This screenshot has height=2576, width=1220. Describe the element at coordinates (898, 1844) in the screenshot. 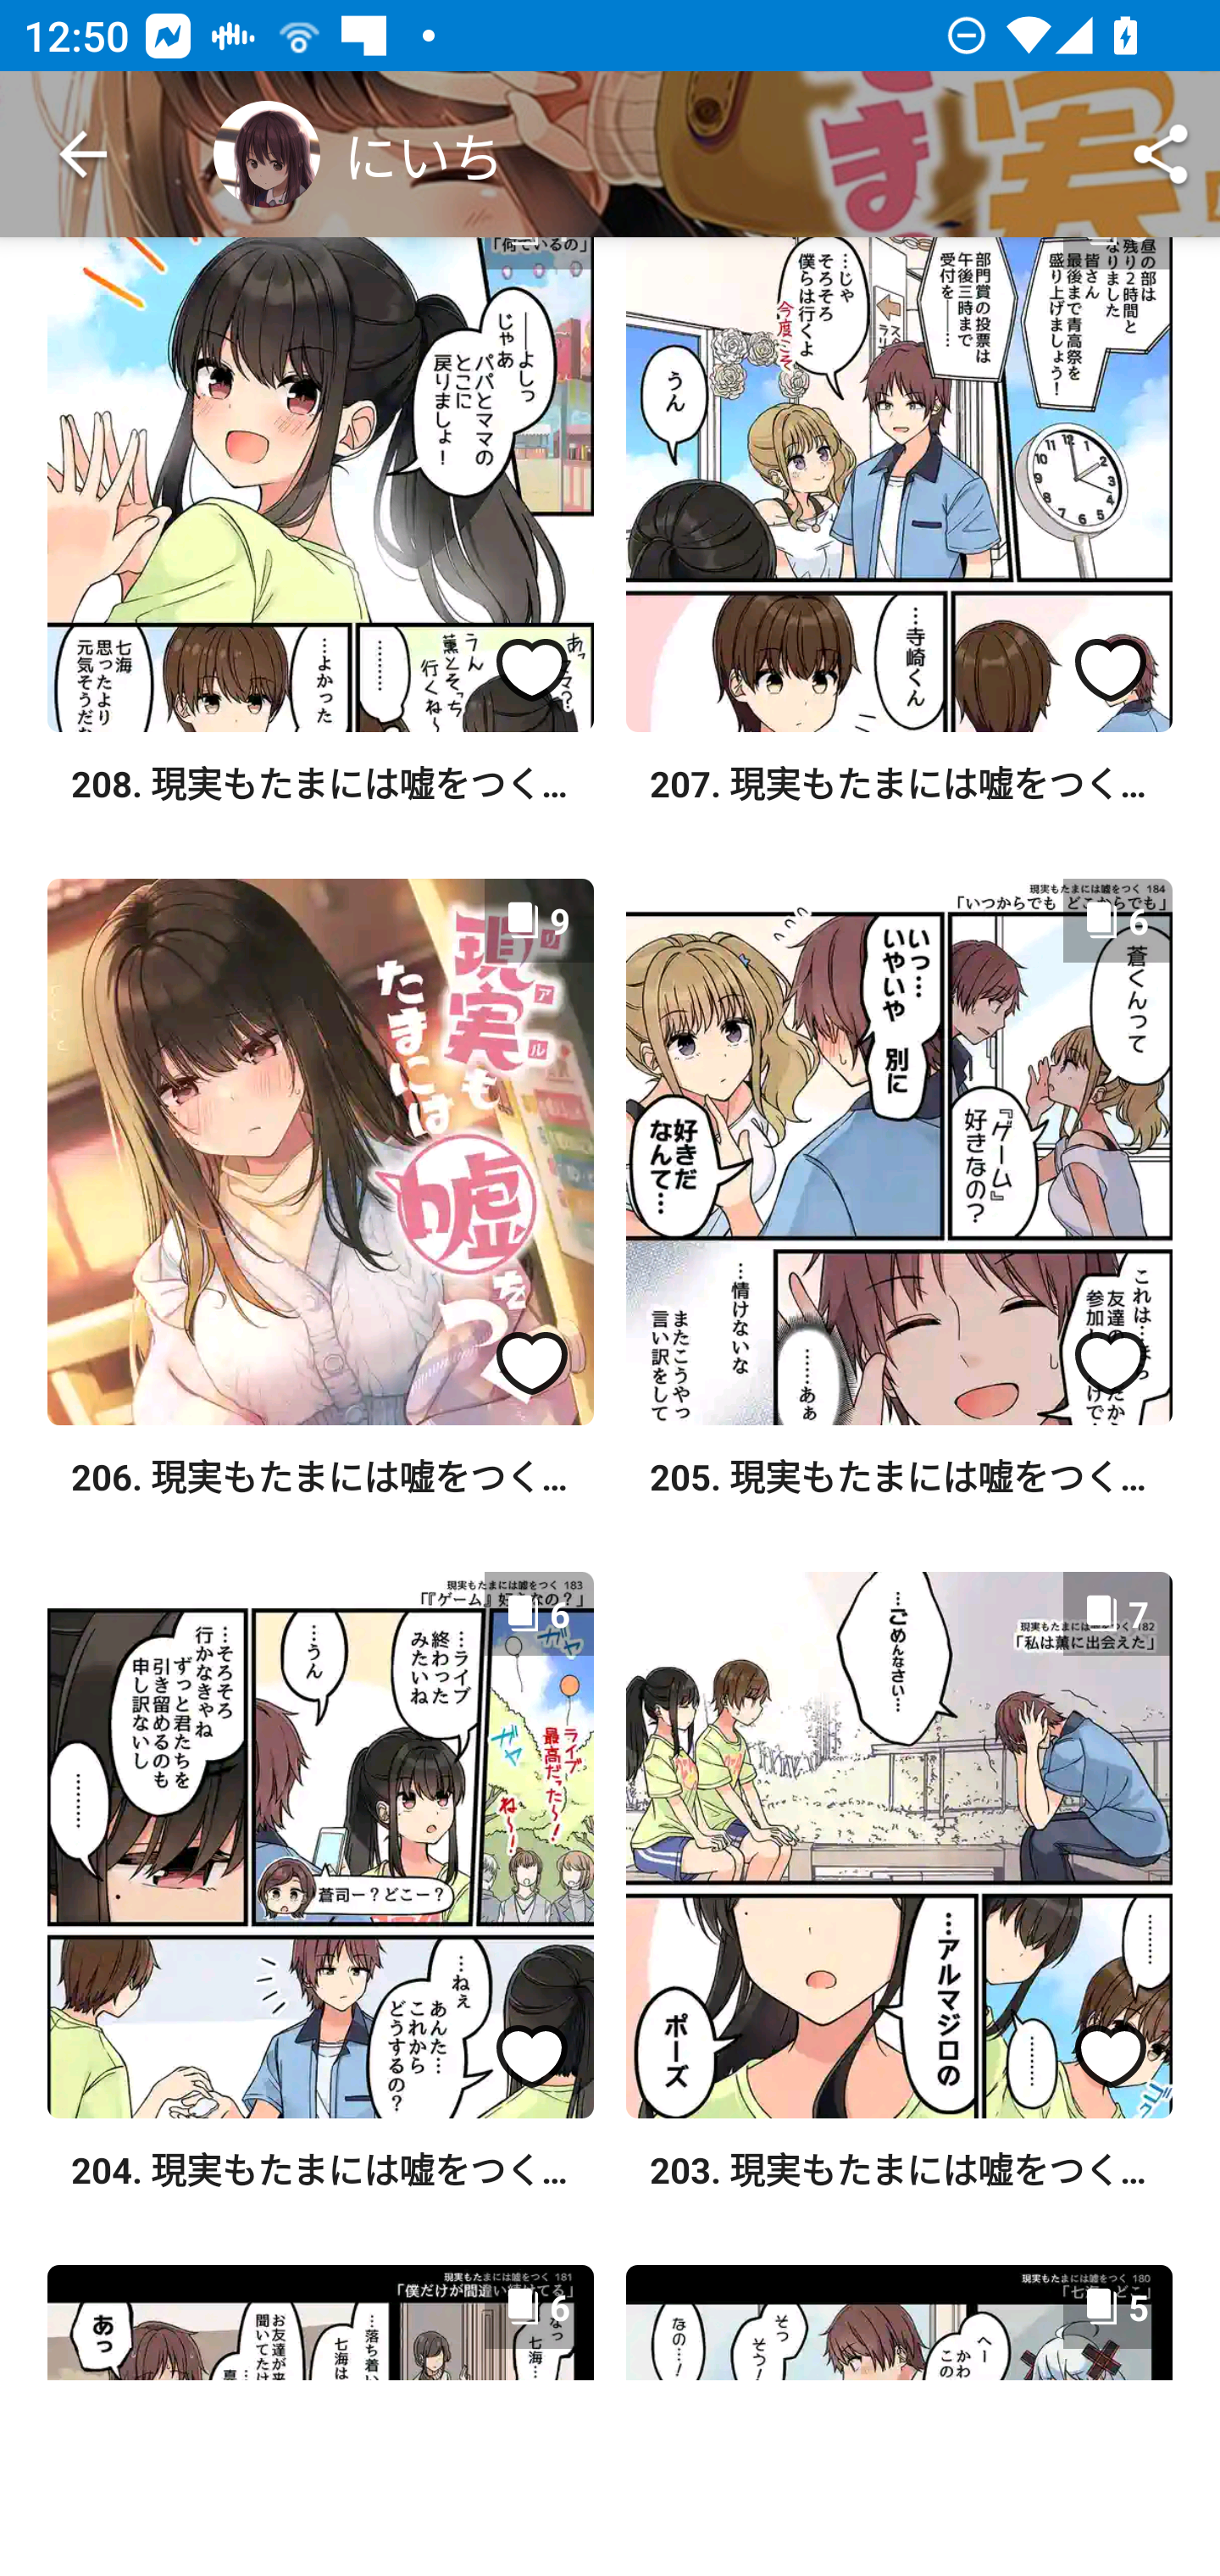

I see `7` at that location.